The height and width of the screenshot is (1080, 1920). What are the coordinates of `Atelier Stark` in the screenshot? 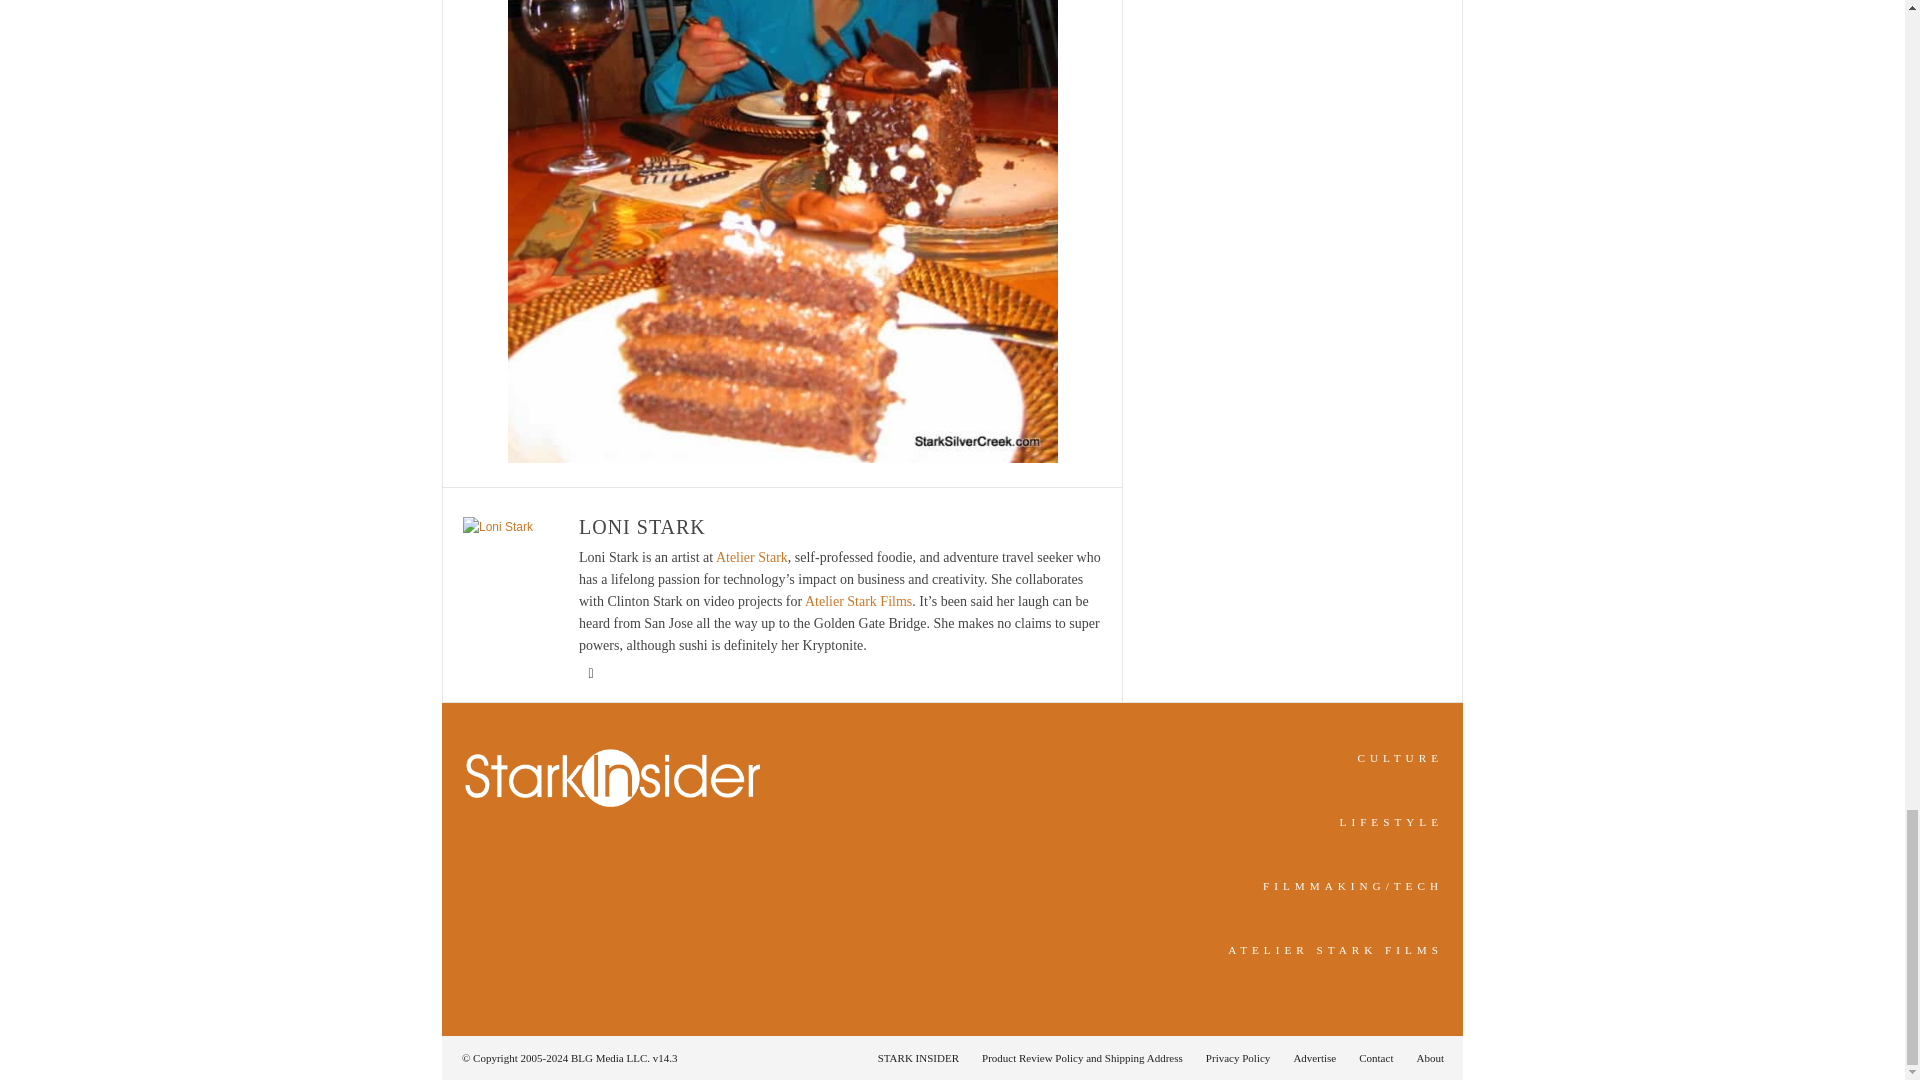 It's located at (752, 556).